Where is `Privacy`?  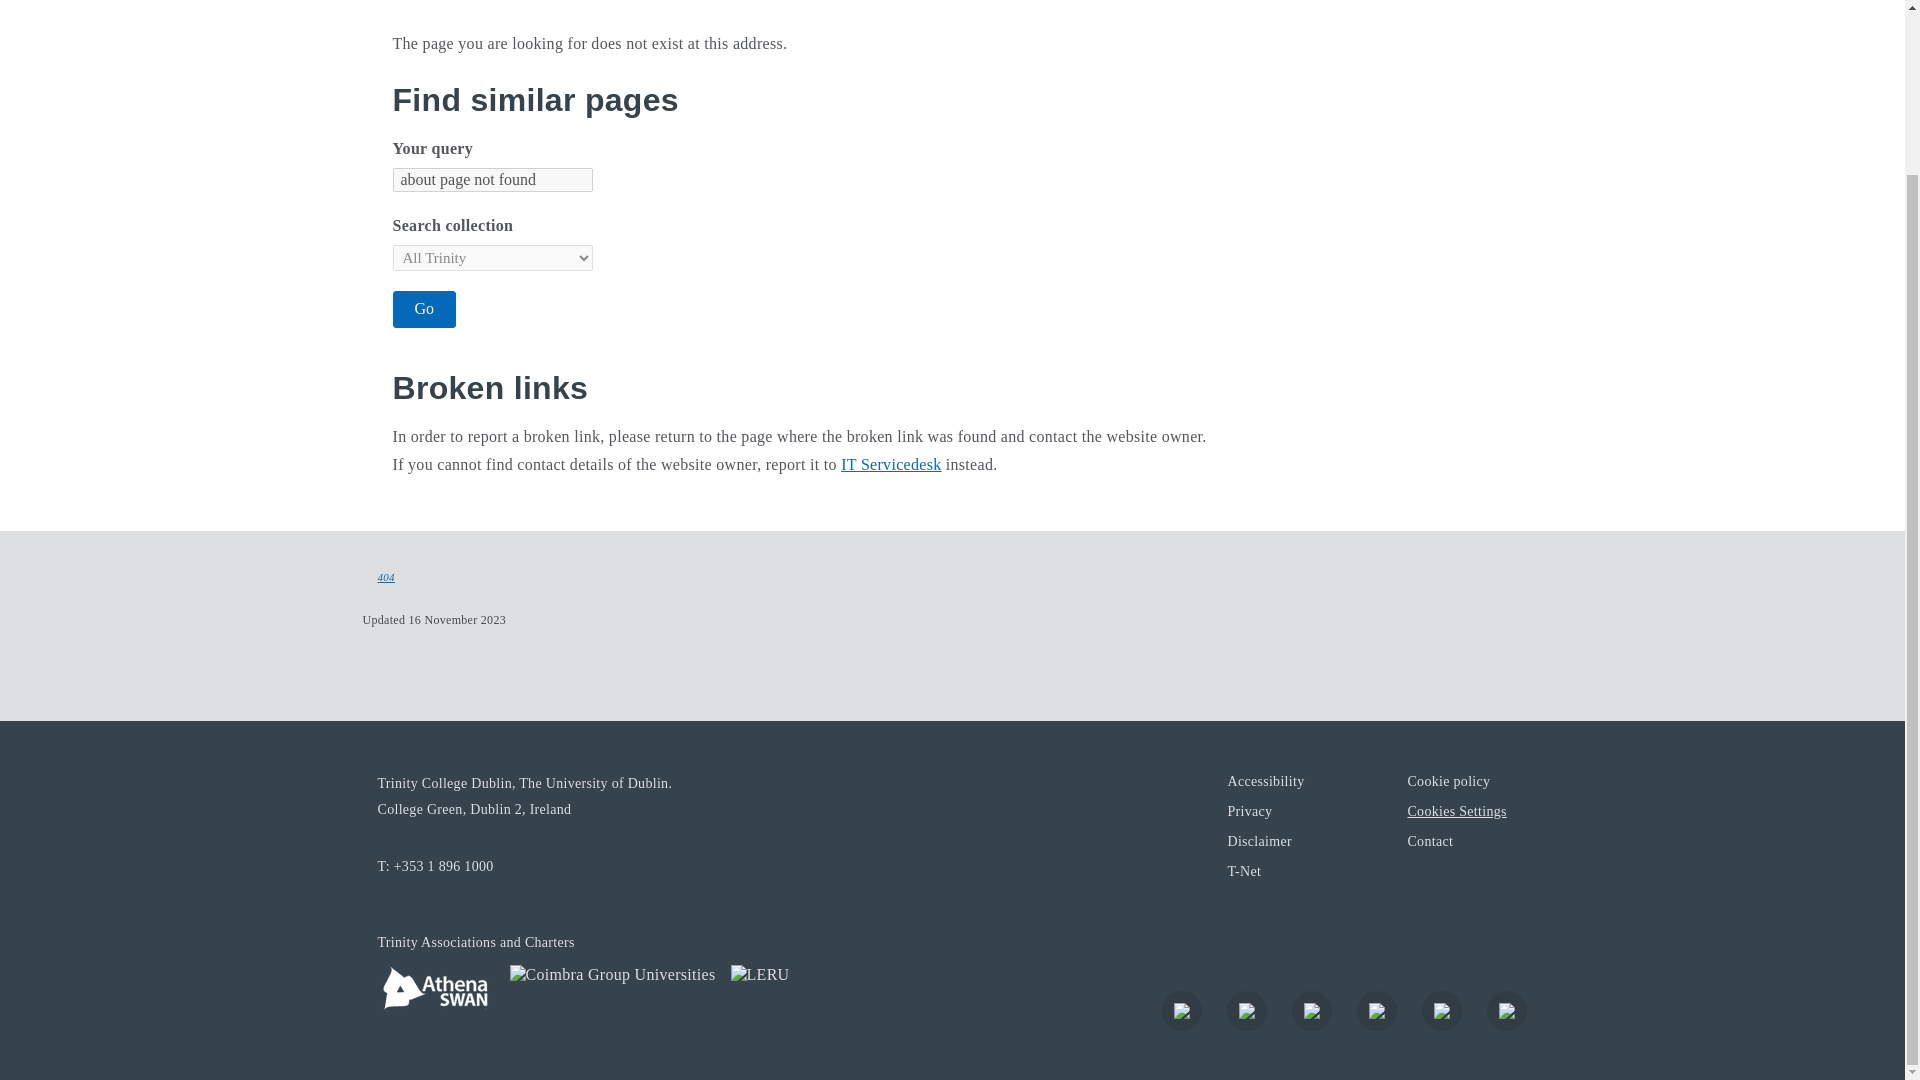 Privacy is located at coordinates (1248, 810).